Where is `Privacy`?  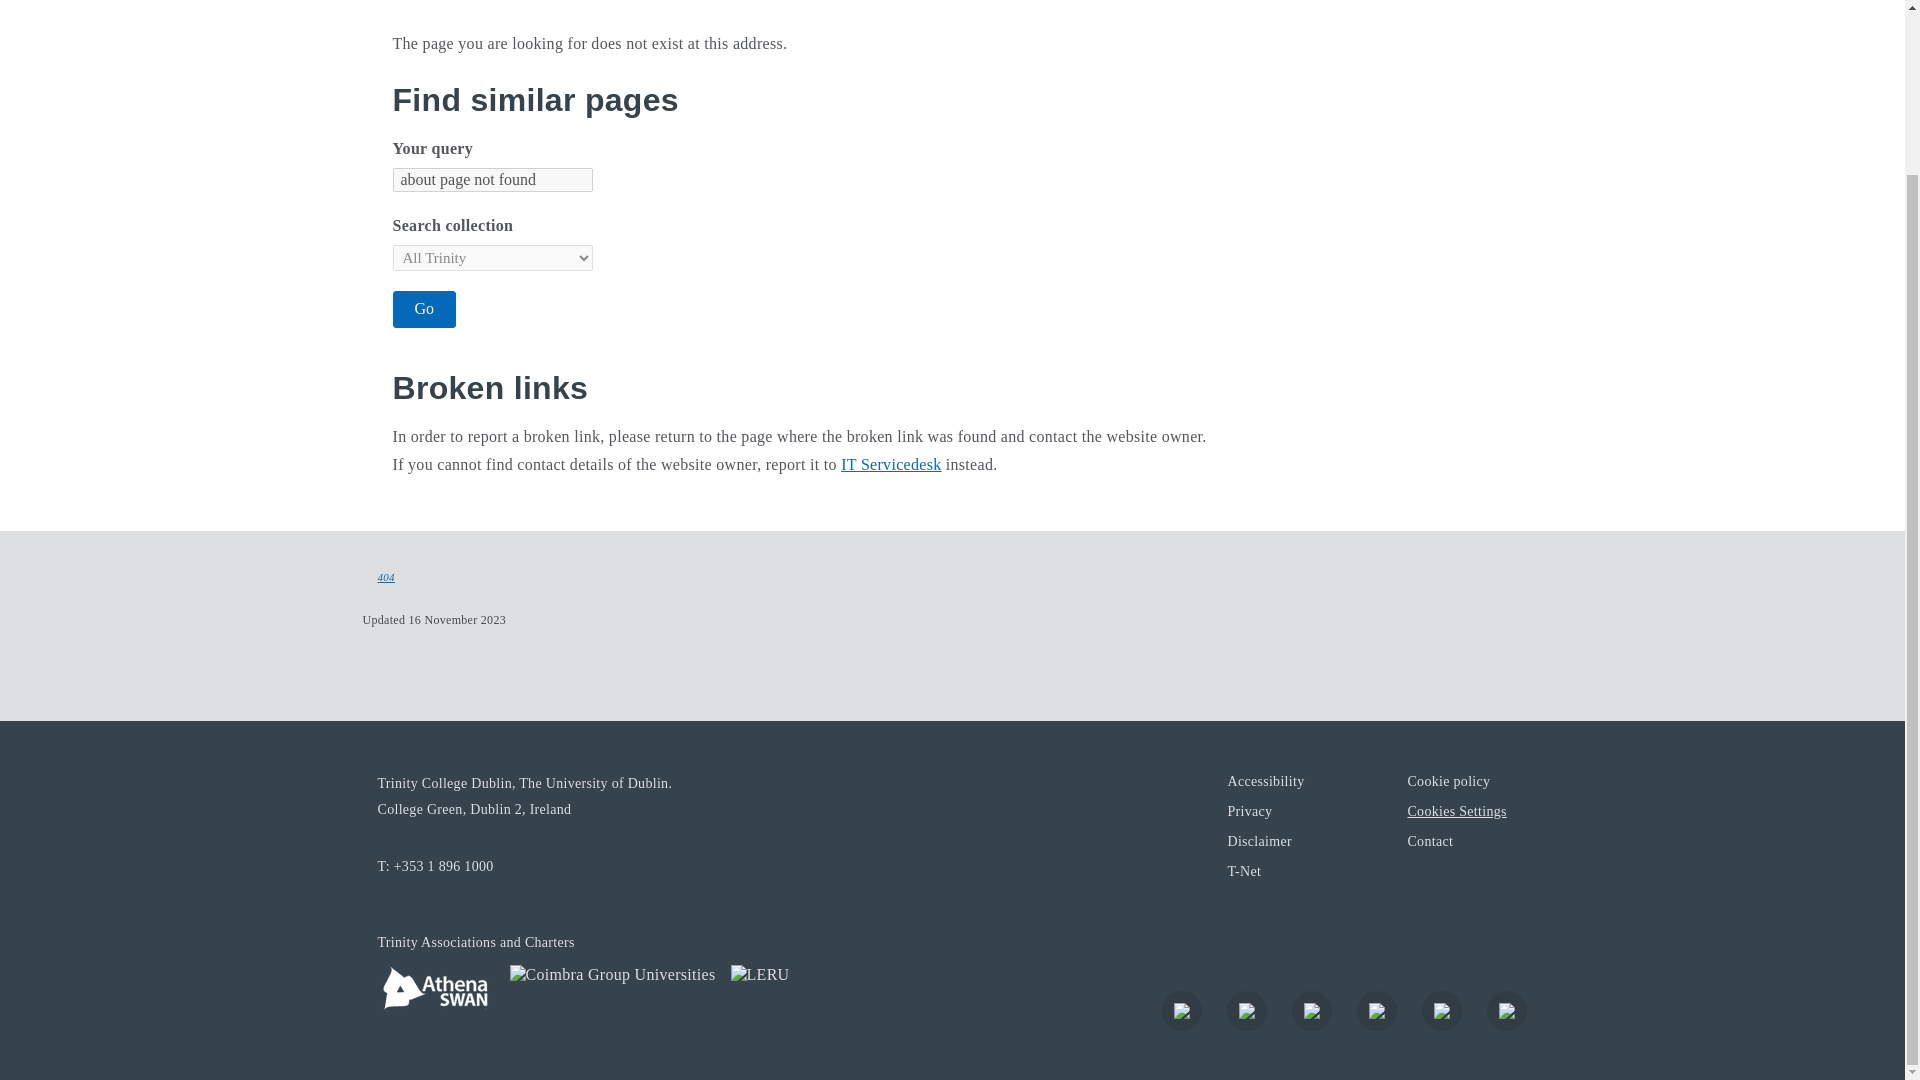 Privacy is located at coordinates (1248, 810).